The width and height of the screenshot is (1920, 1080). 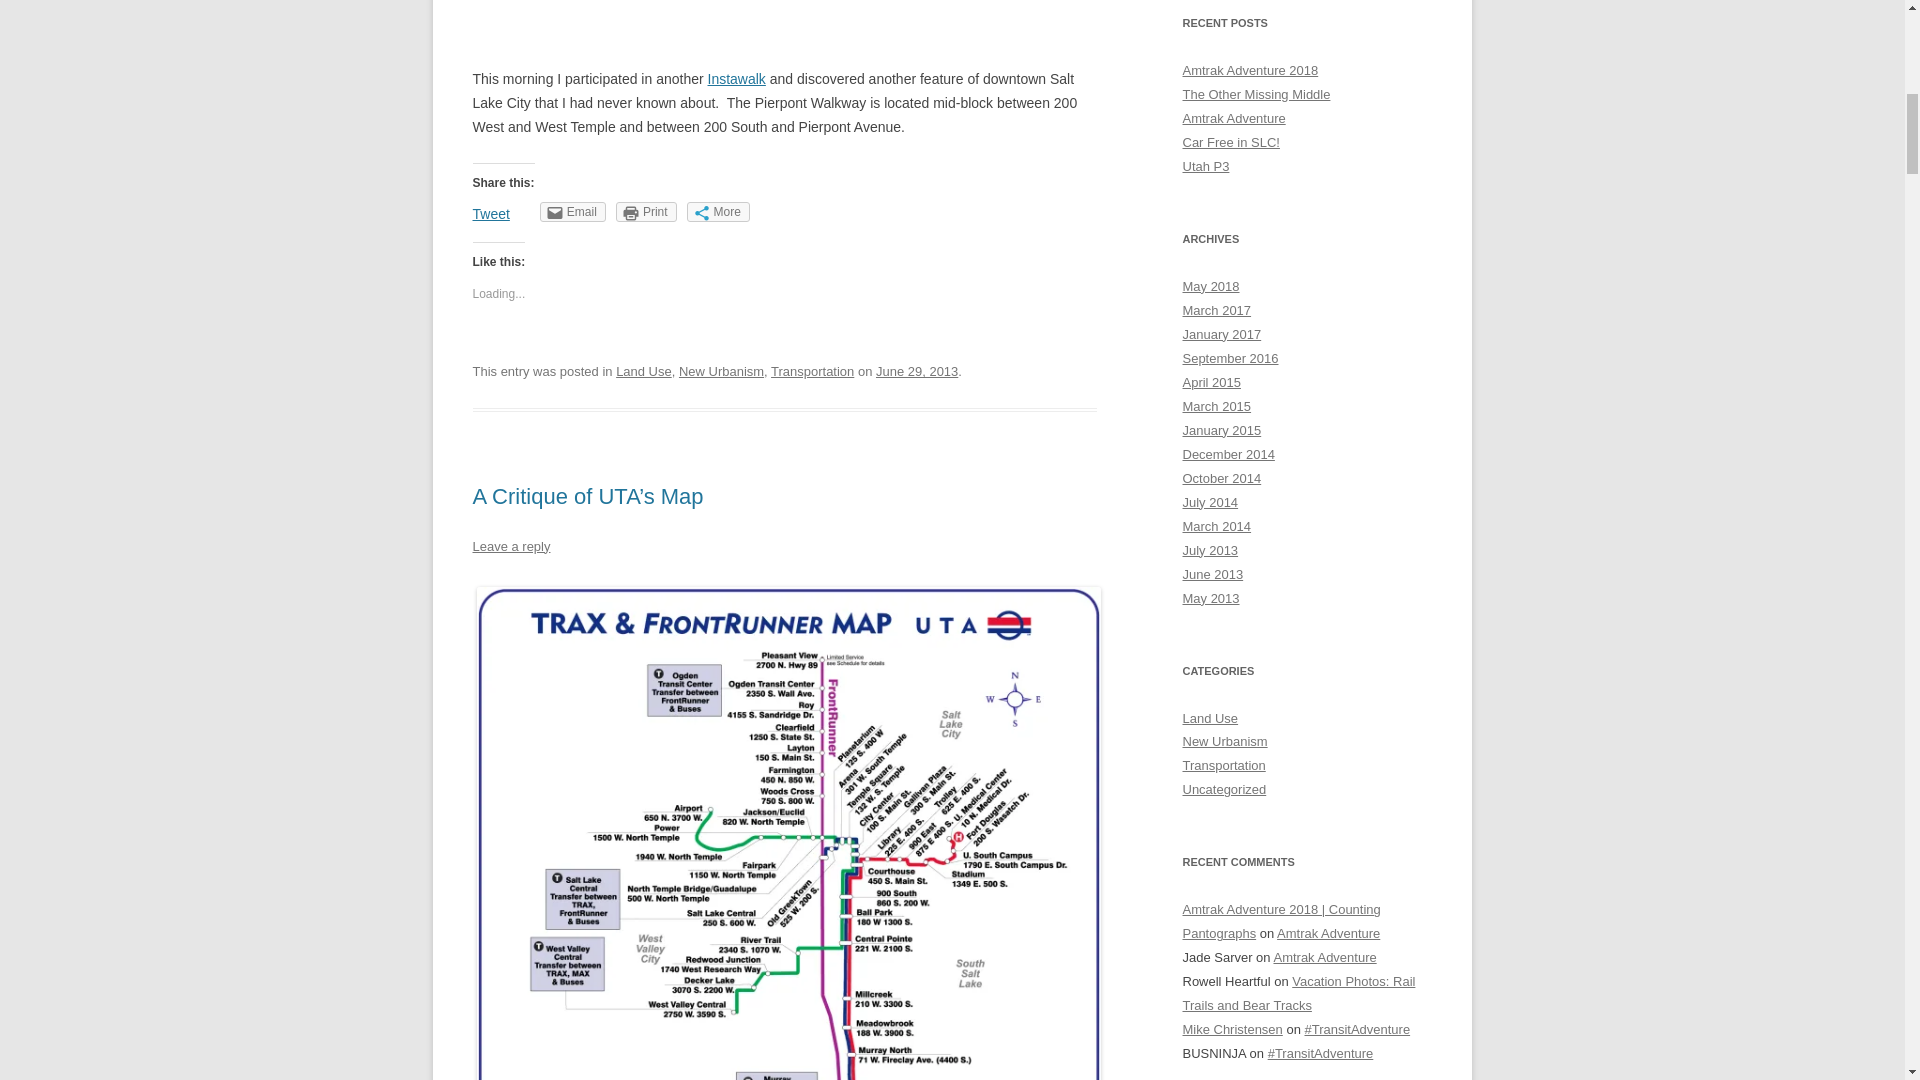 What do you see at coordinates (646, 212) in the screenshot?
I see `Click to print` at bounding box center [646, 212].